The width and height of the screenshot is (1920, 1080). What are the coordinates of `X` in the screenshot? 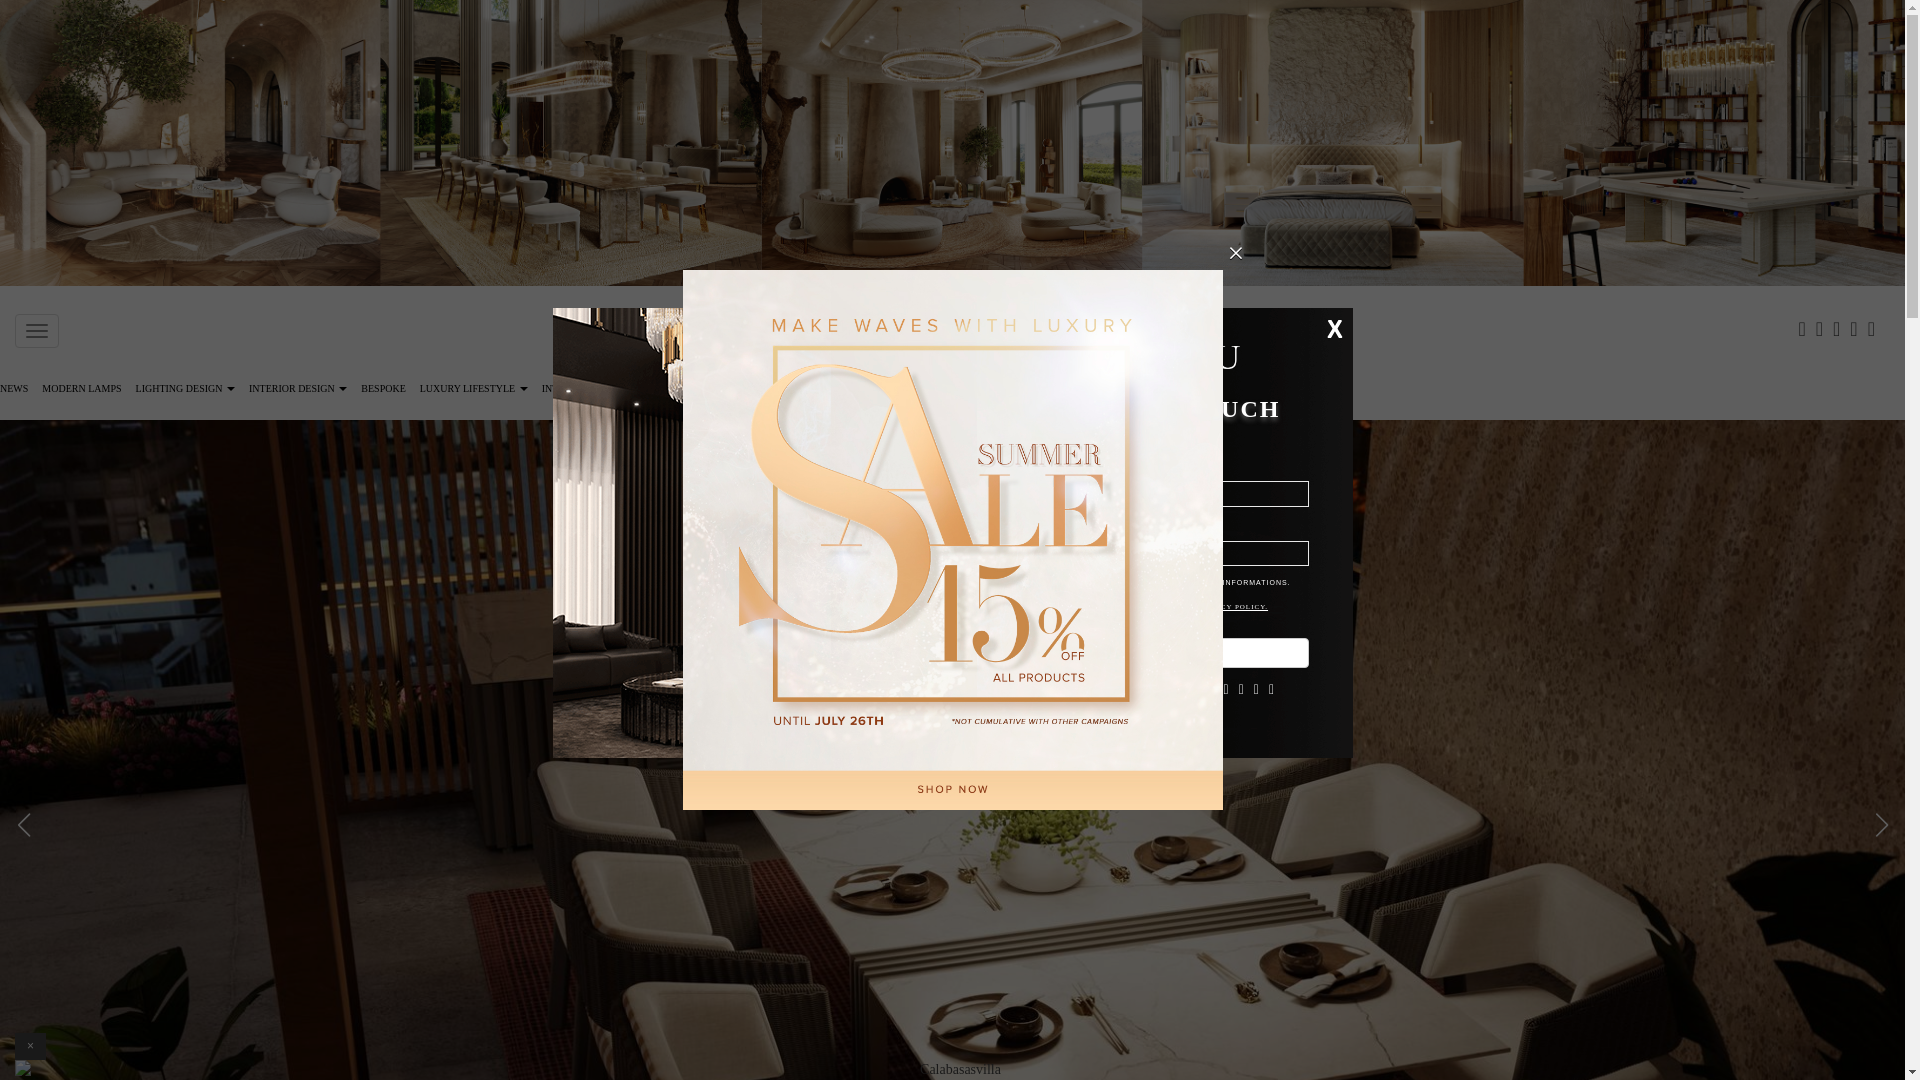 It's located at (1334, 329).